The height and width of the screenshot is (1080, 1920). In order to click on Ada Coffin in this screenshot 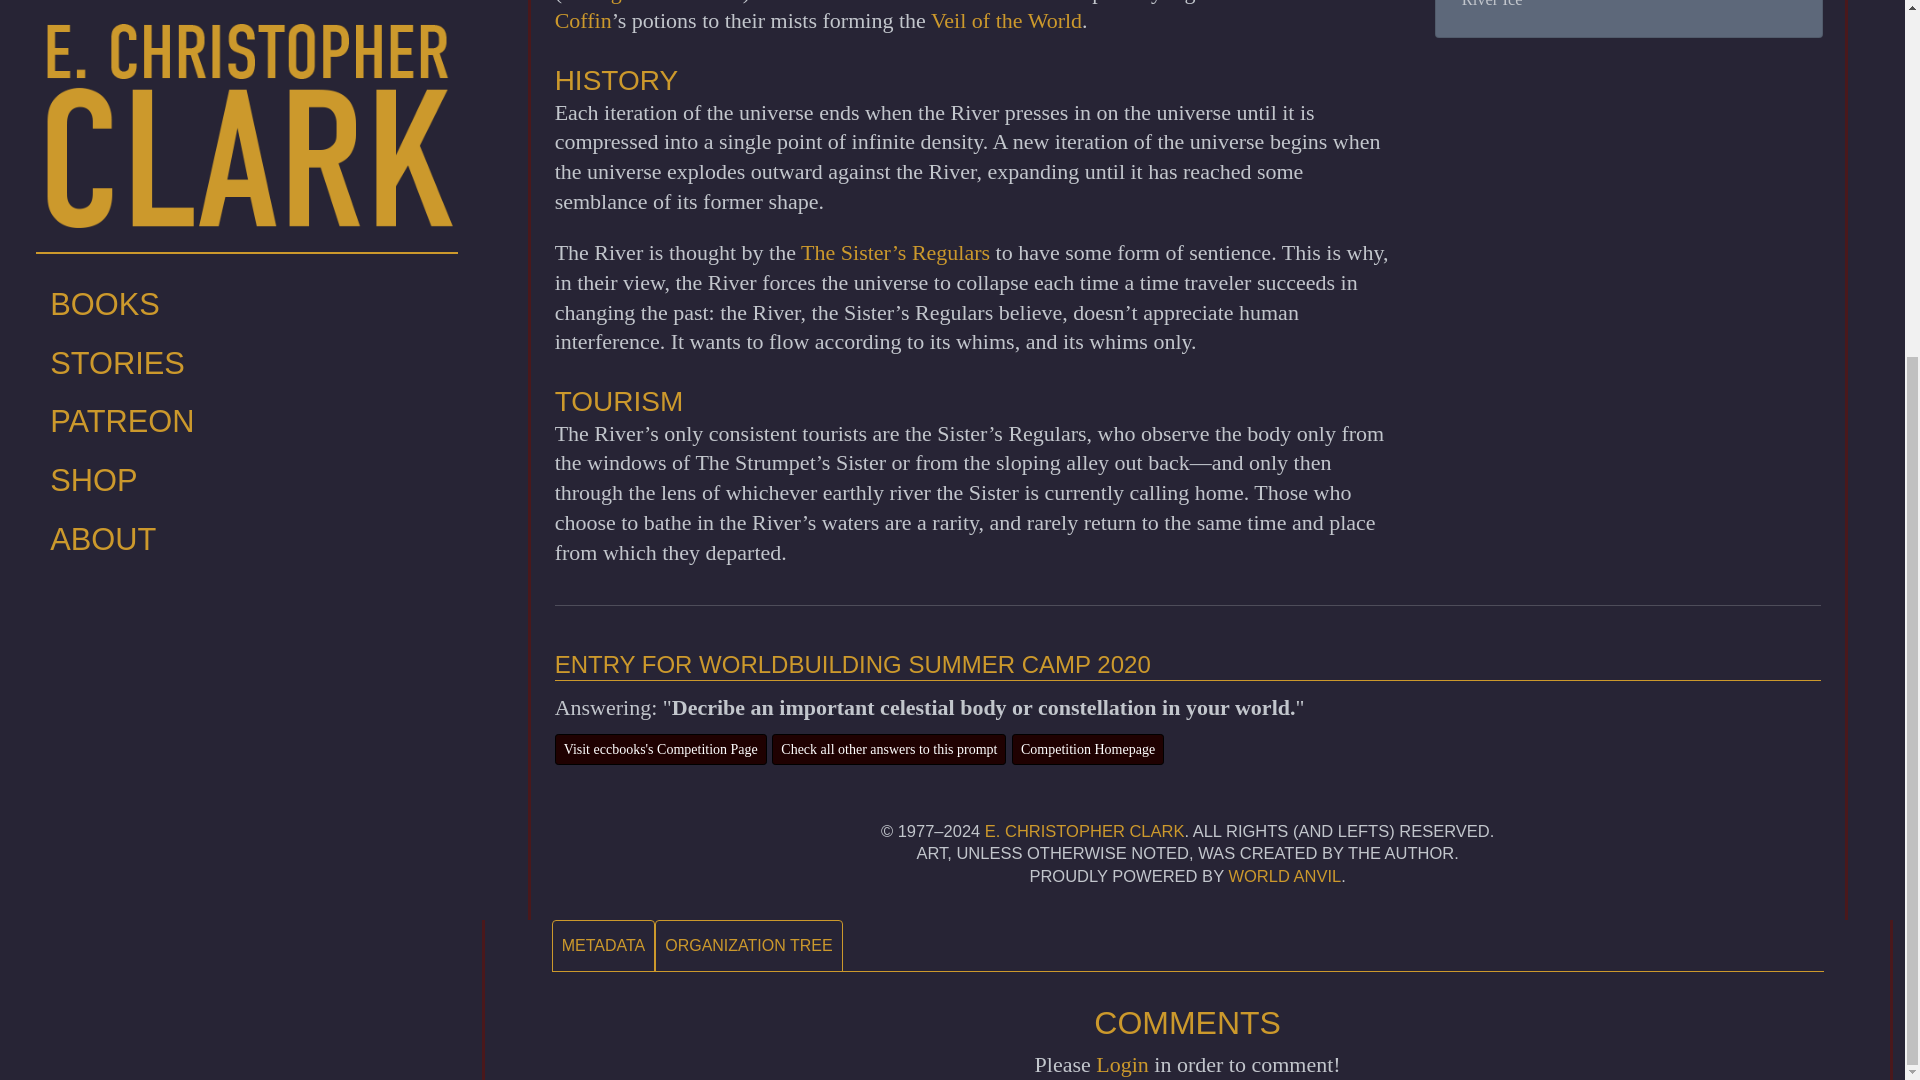, I will do `click(937, 16)`.